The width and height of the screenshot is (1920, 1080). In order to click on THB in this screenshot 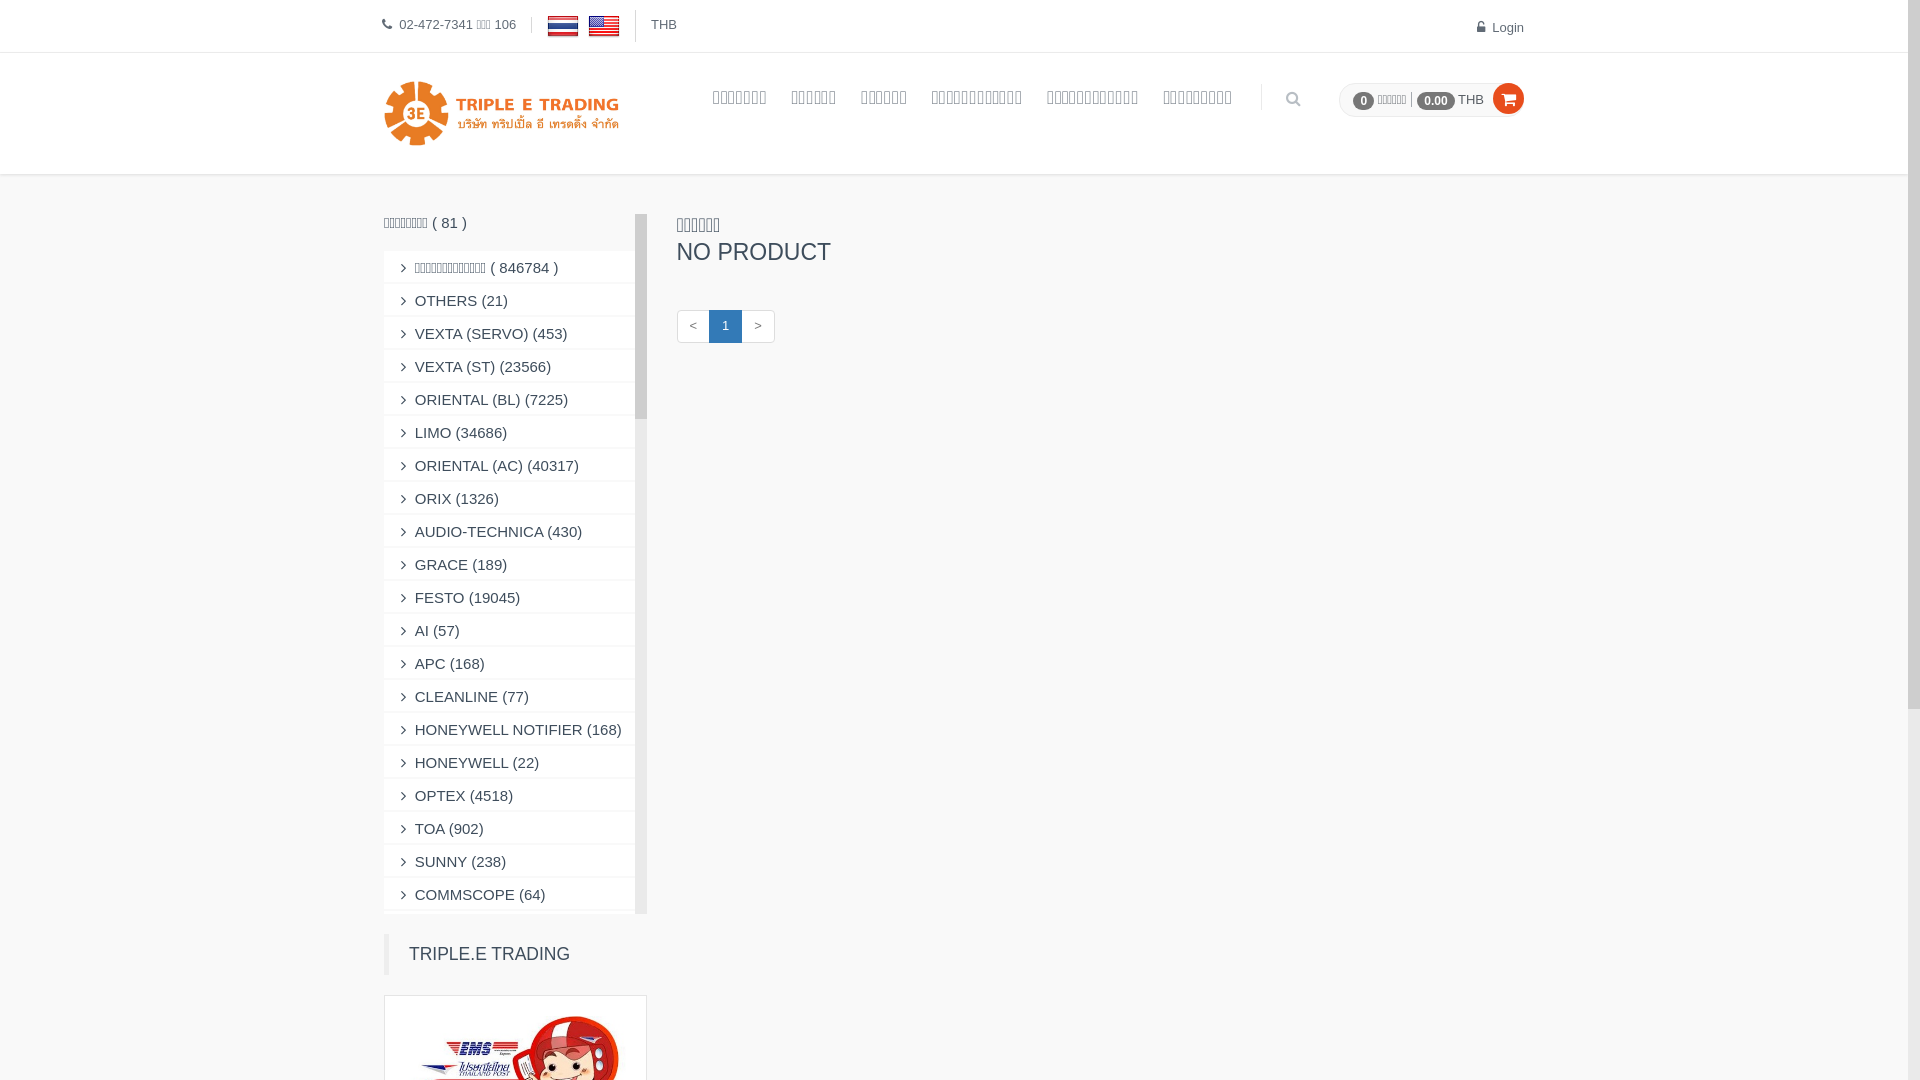, I will do `click(664, 24)`.